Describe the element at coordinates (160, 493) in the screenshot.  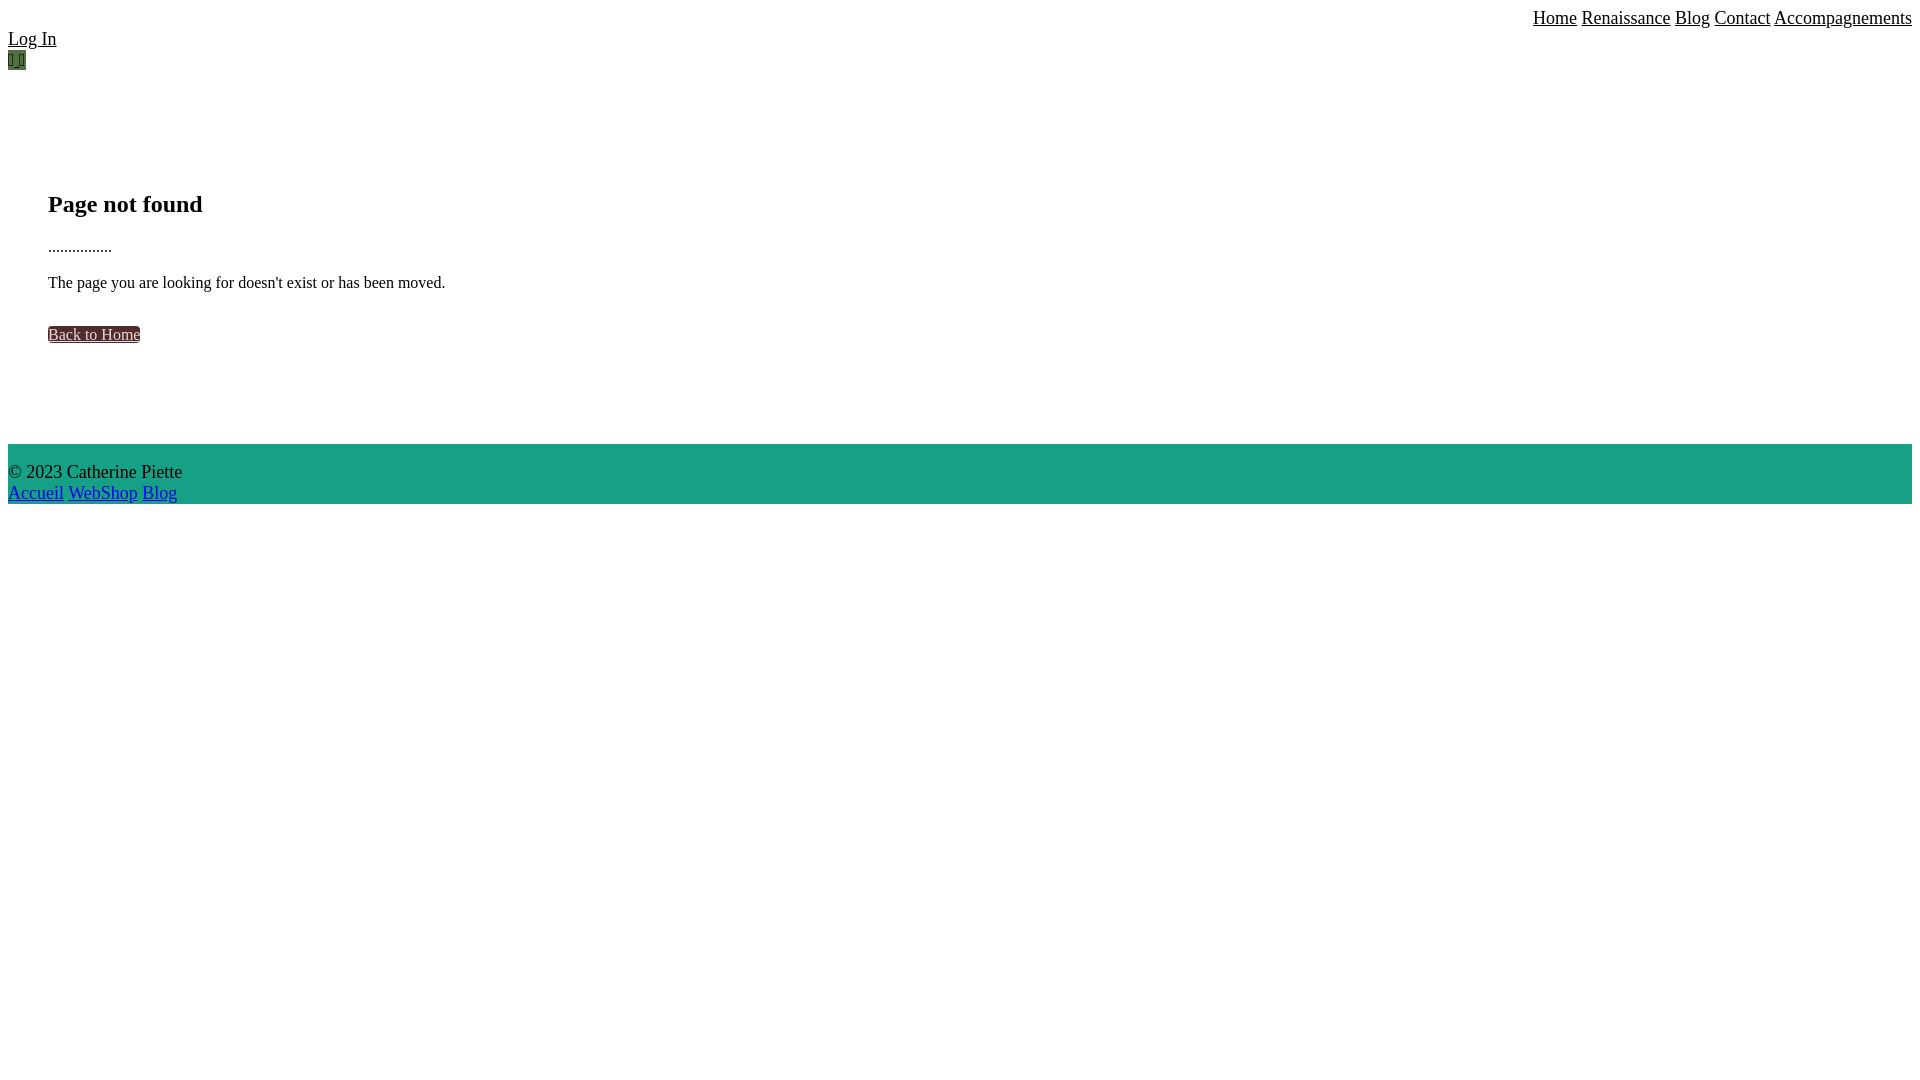
I see `Blog` at that location.